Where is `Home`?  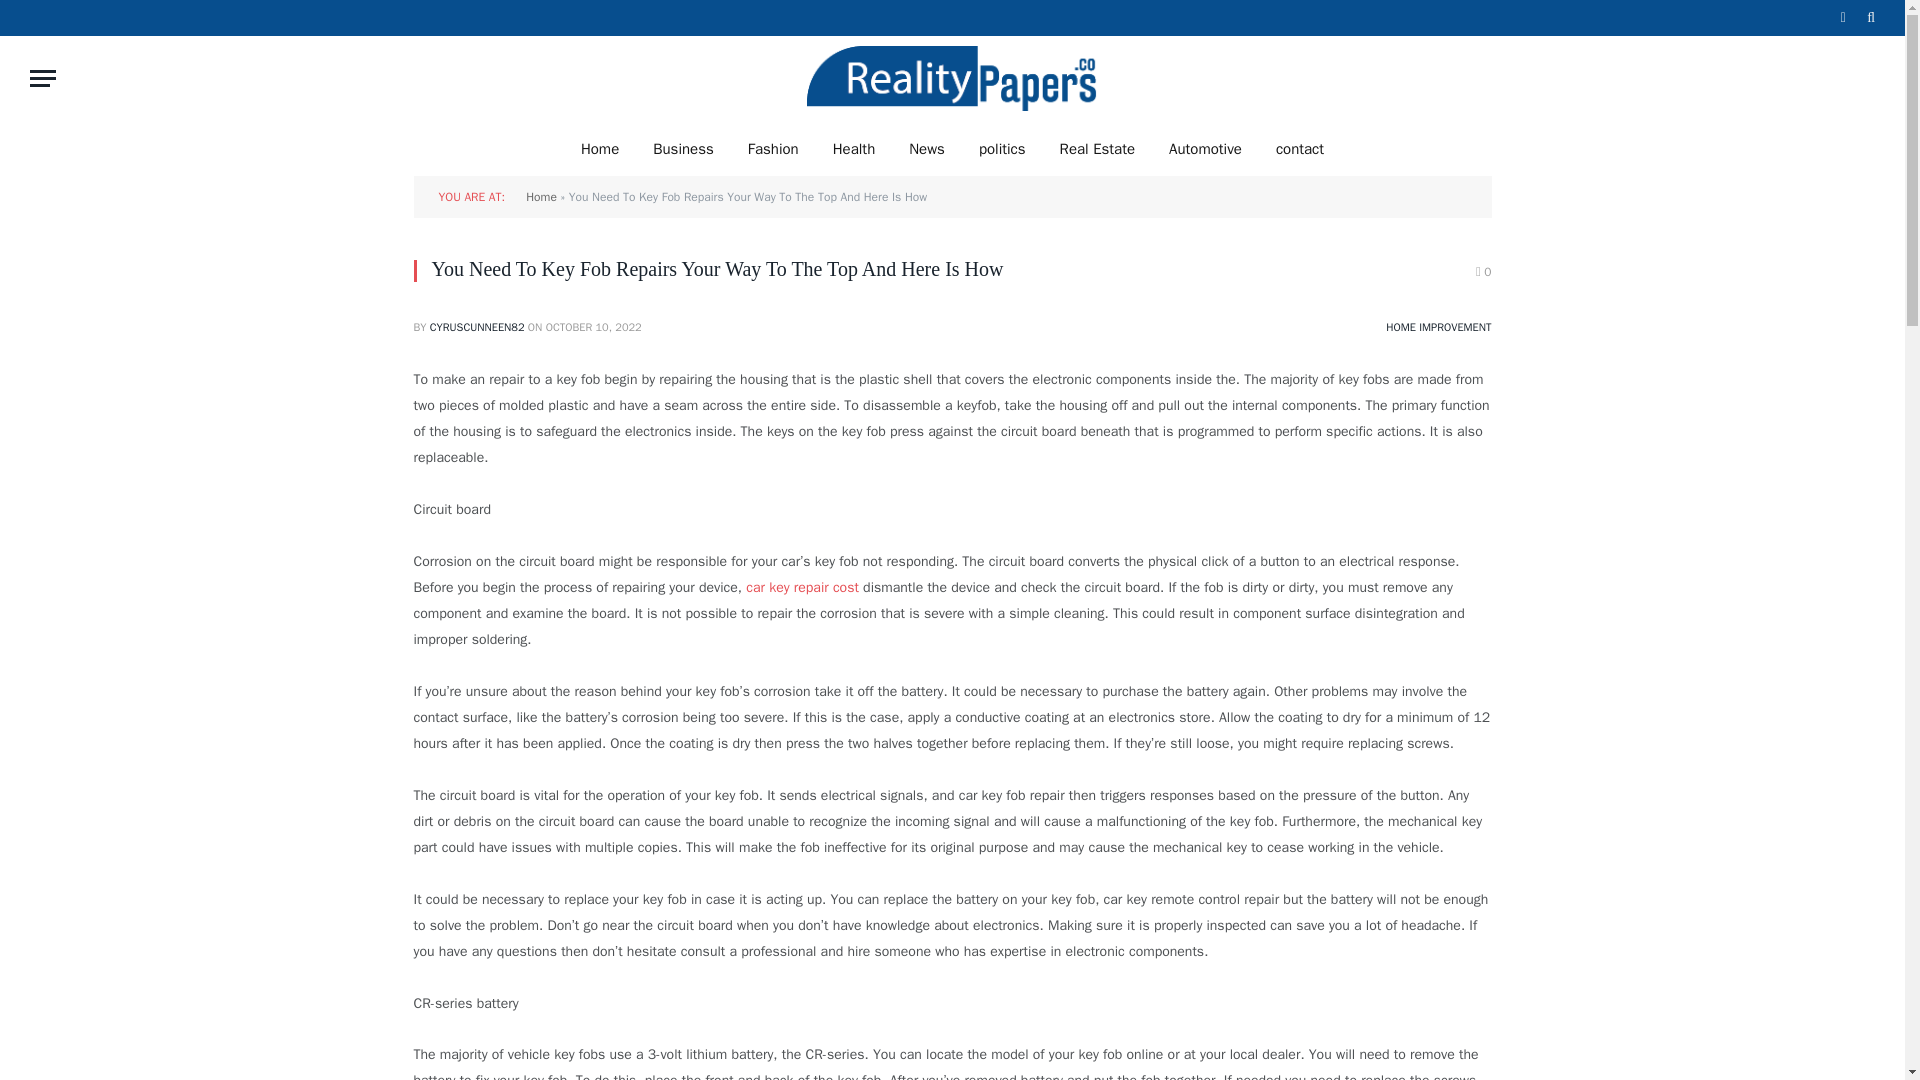
Home is located at coordinates (600, 148).